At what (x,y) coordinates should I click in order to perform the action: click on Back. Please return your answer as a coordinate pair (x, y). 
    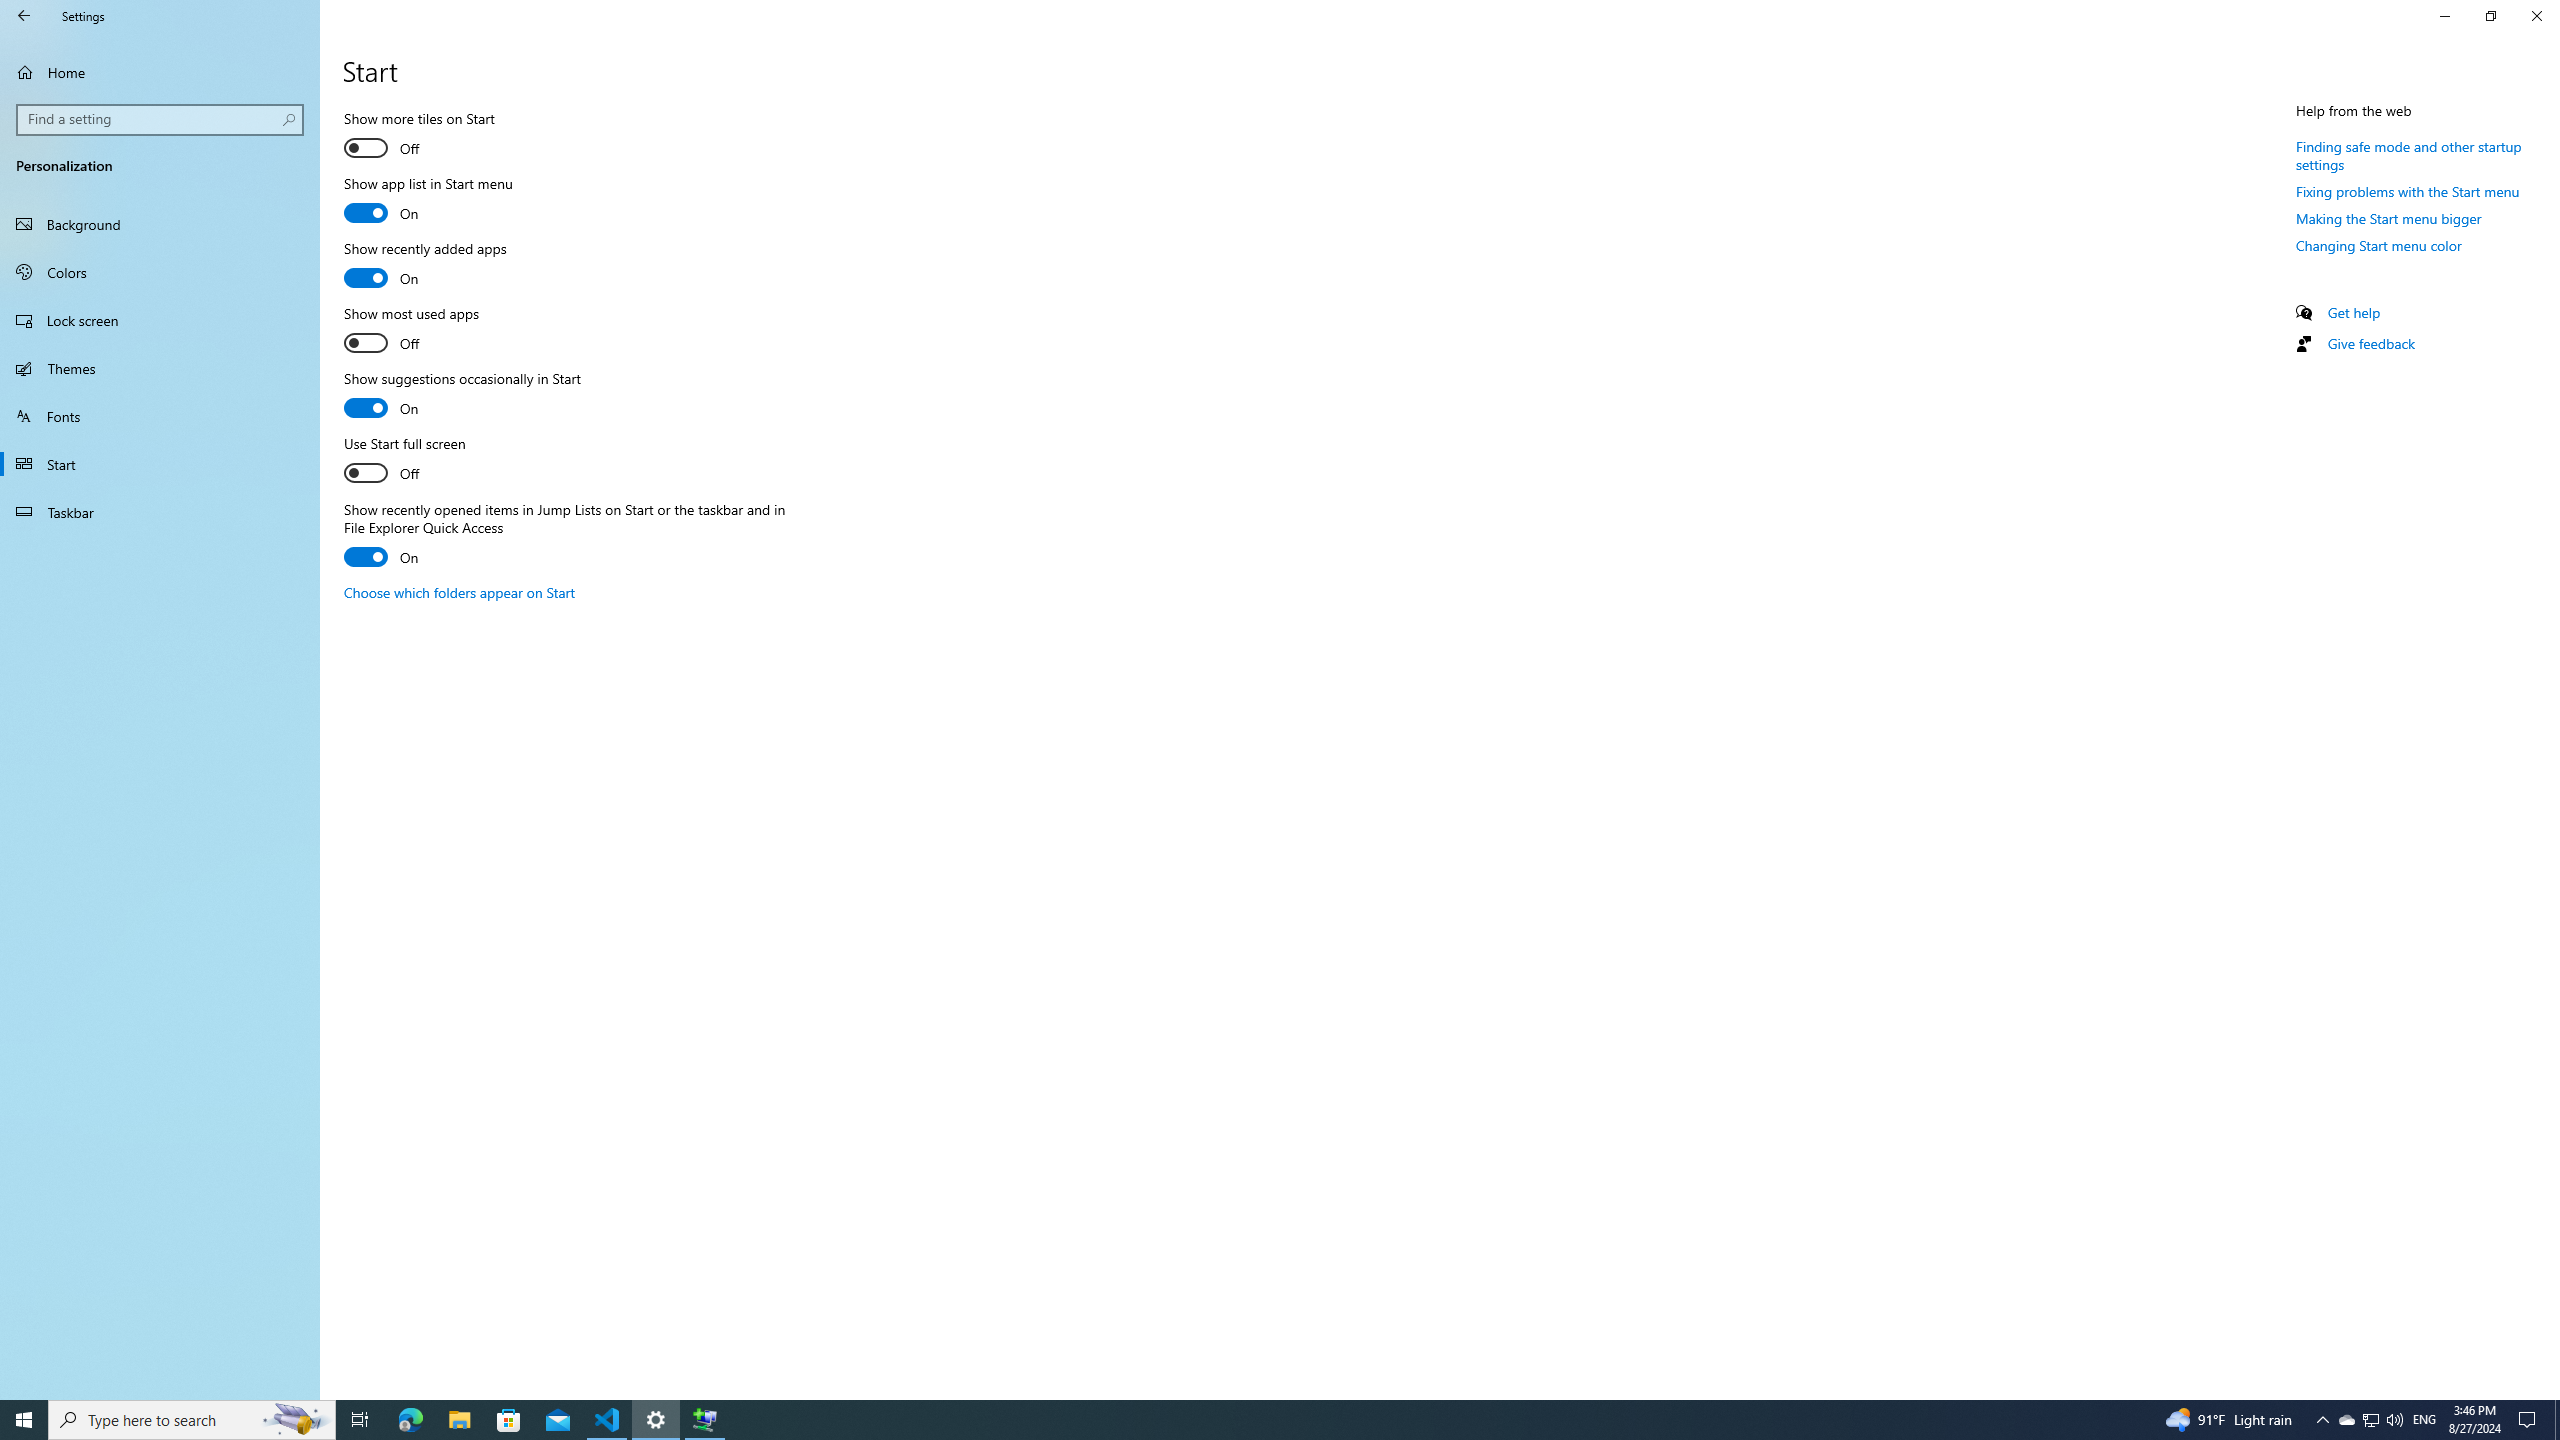
    Looking at the image, I should click on (24, 16).